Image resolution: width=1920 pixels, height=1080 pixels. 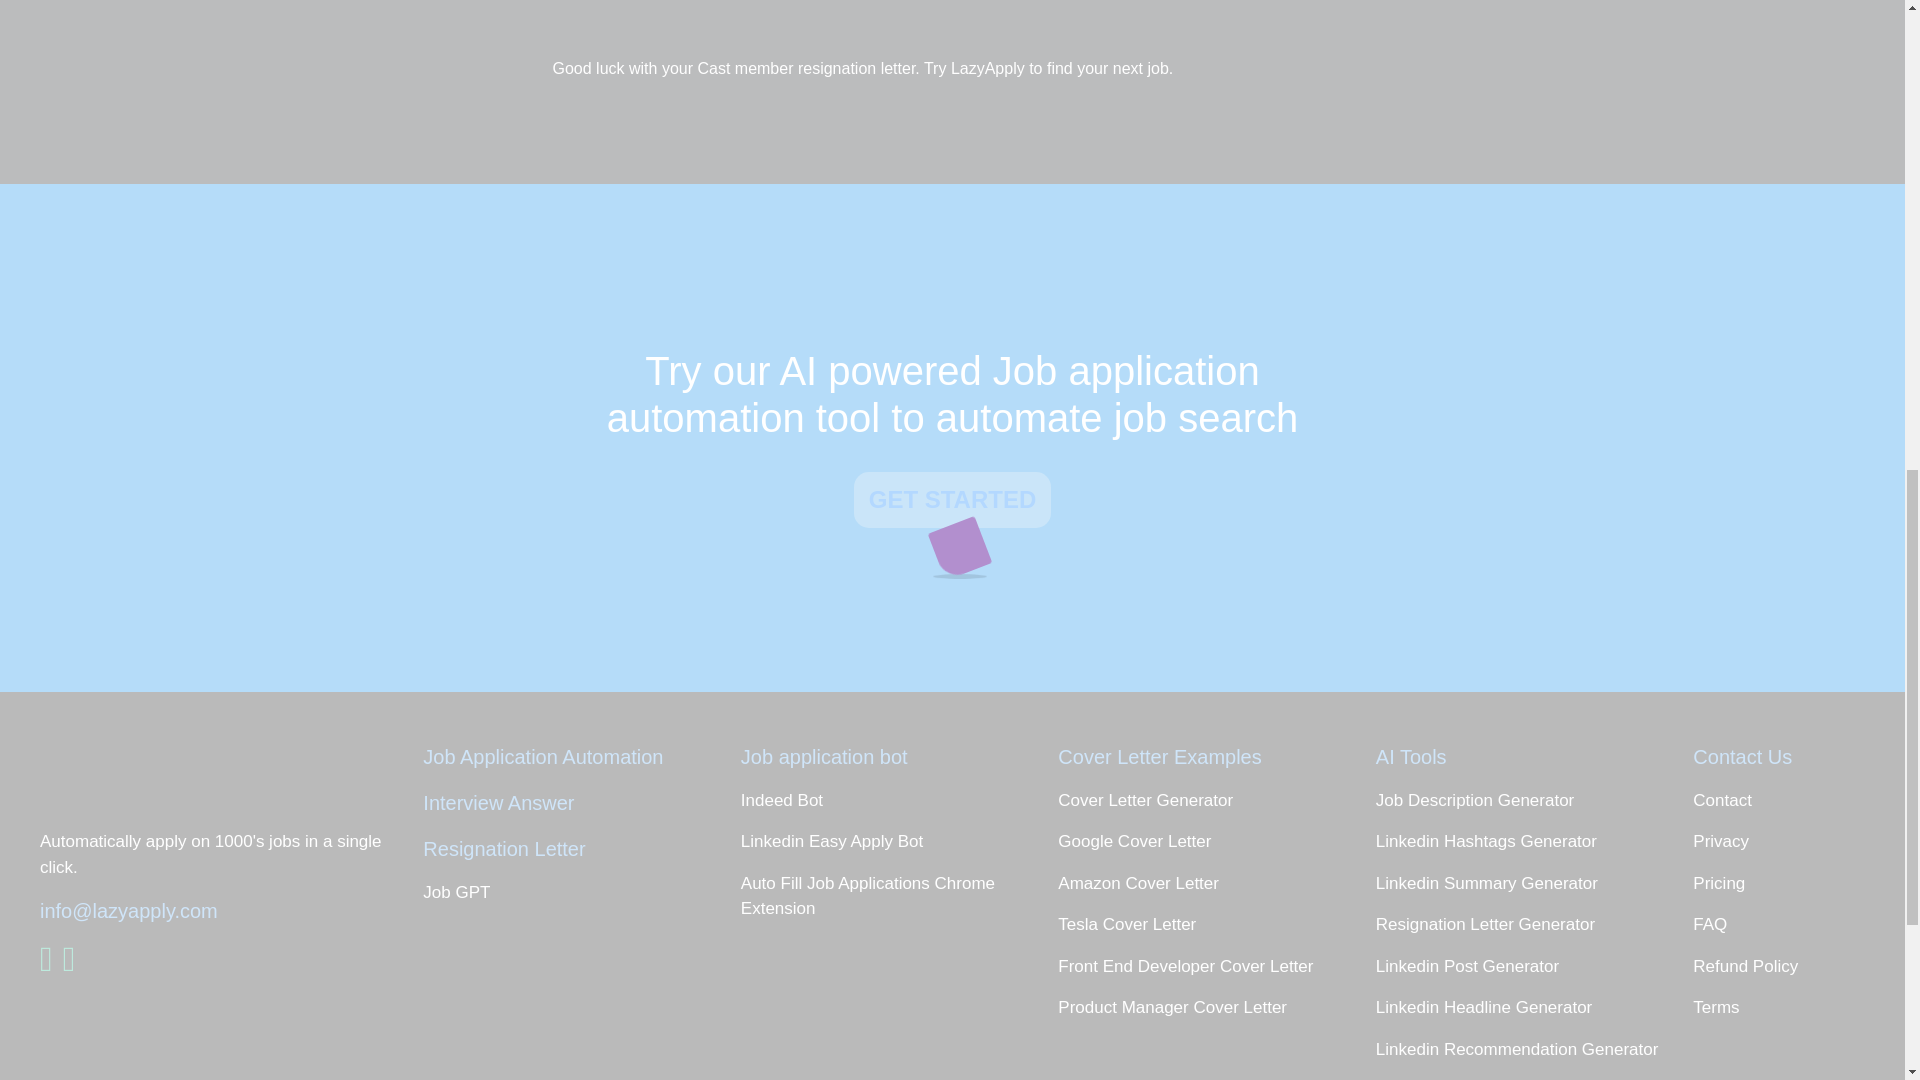 What do you see at coordinates (1201, 966) in the screenshot?
I see `Front End Developer Cover Letter` at bounding box center [1201, 966].